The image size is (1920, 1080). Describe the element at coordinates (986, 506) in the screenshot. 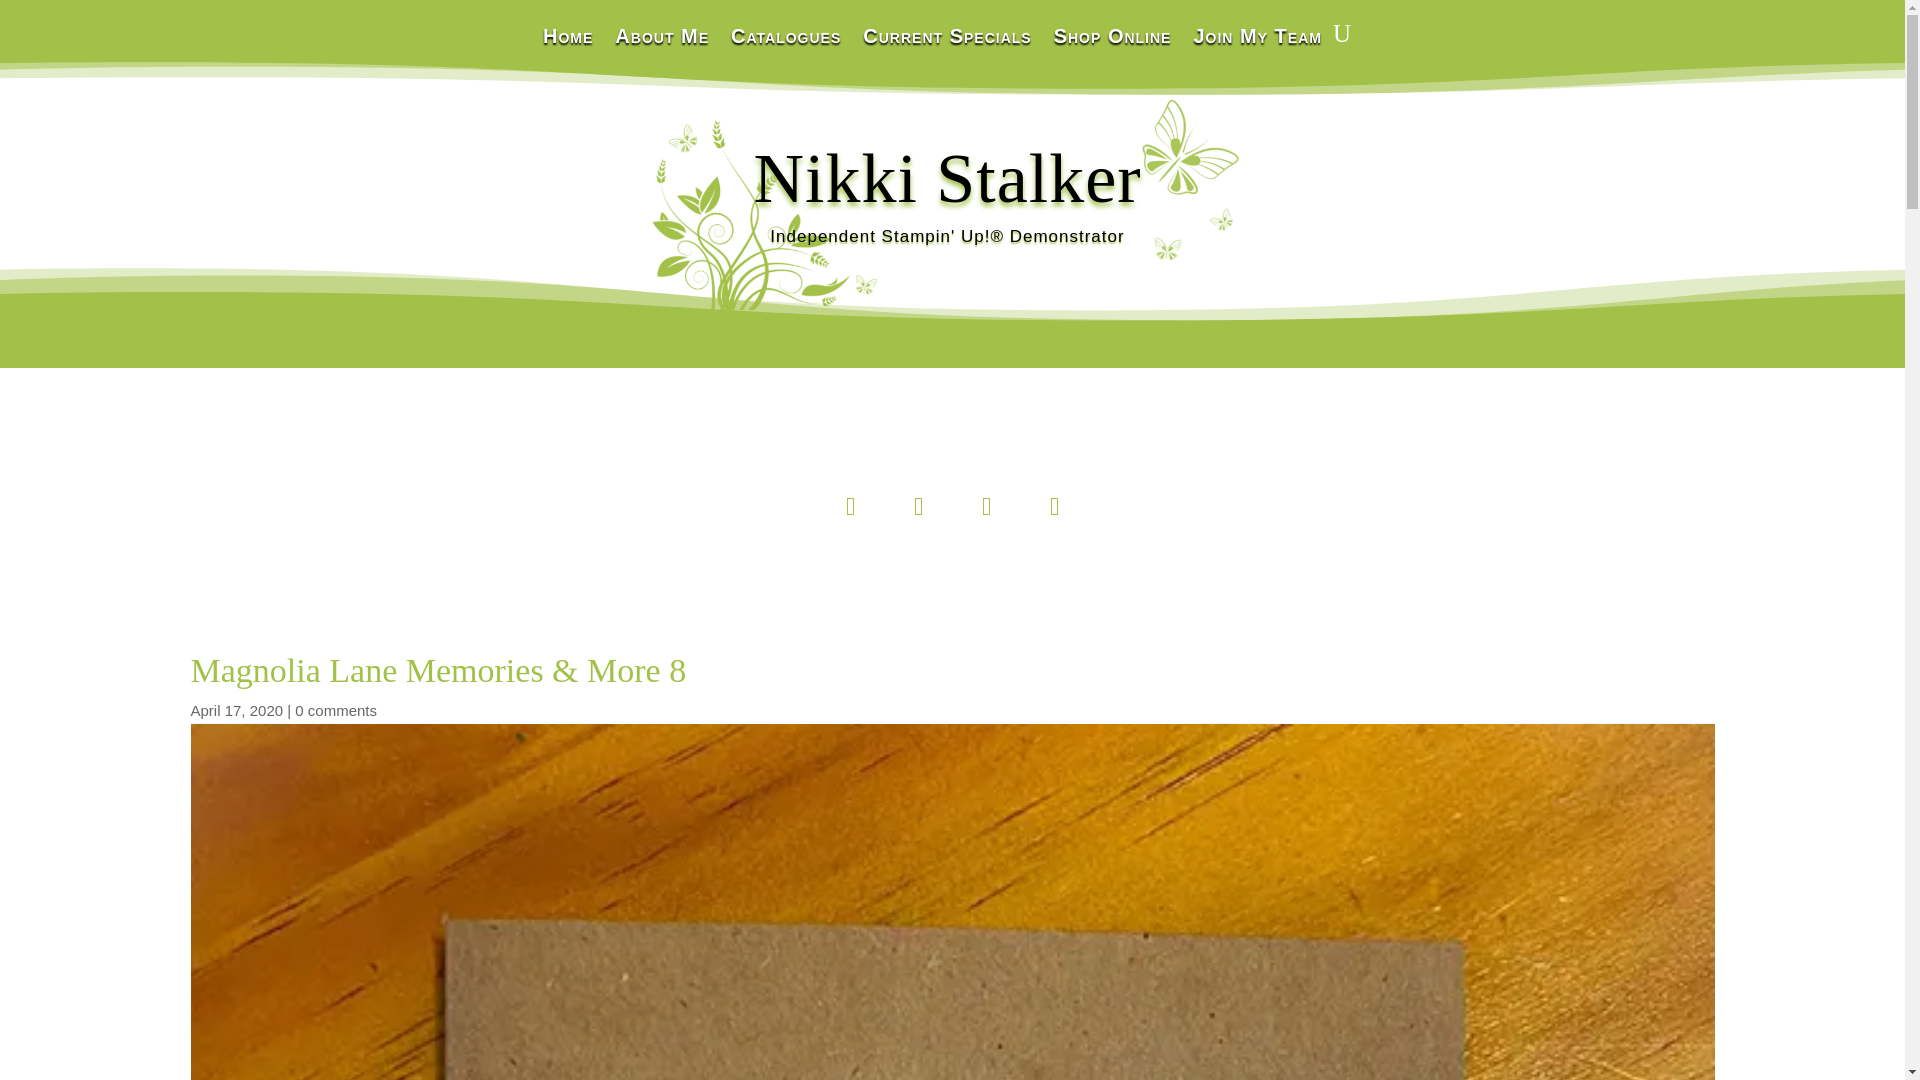

I see `Follow on Pinterest` at that location.